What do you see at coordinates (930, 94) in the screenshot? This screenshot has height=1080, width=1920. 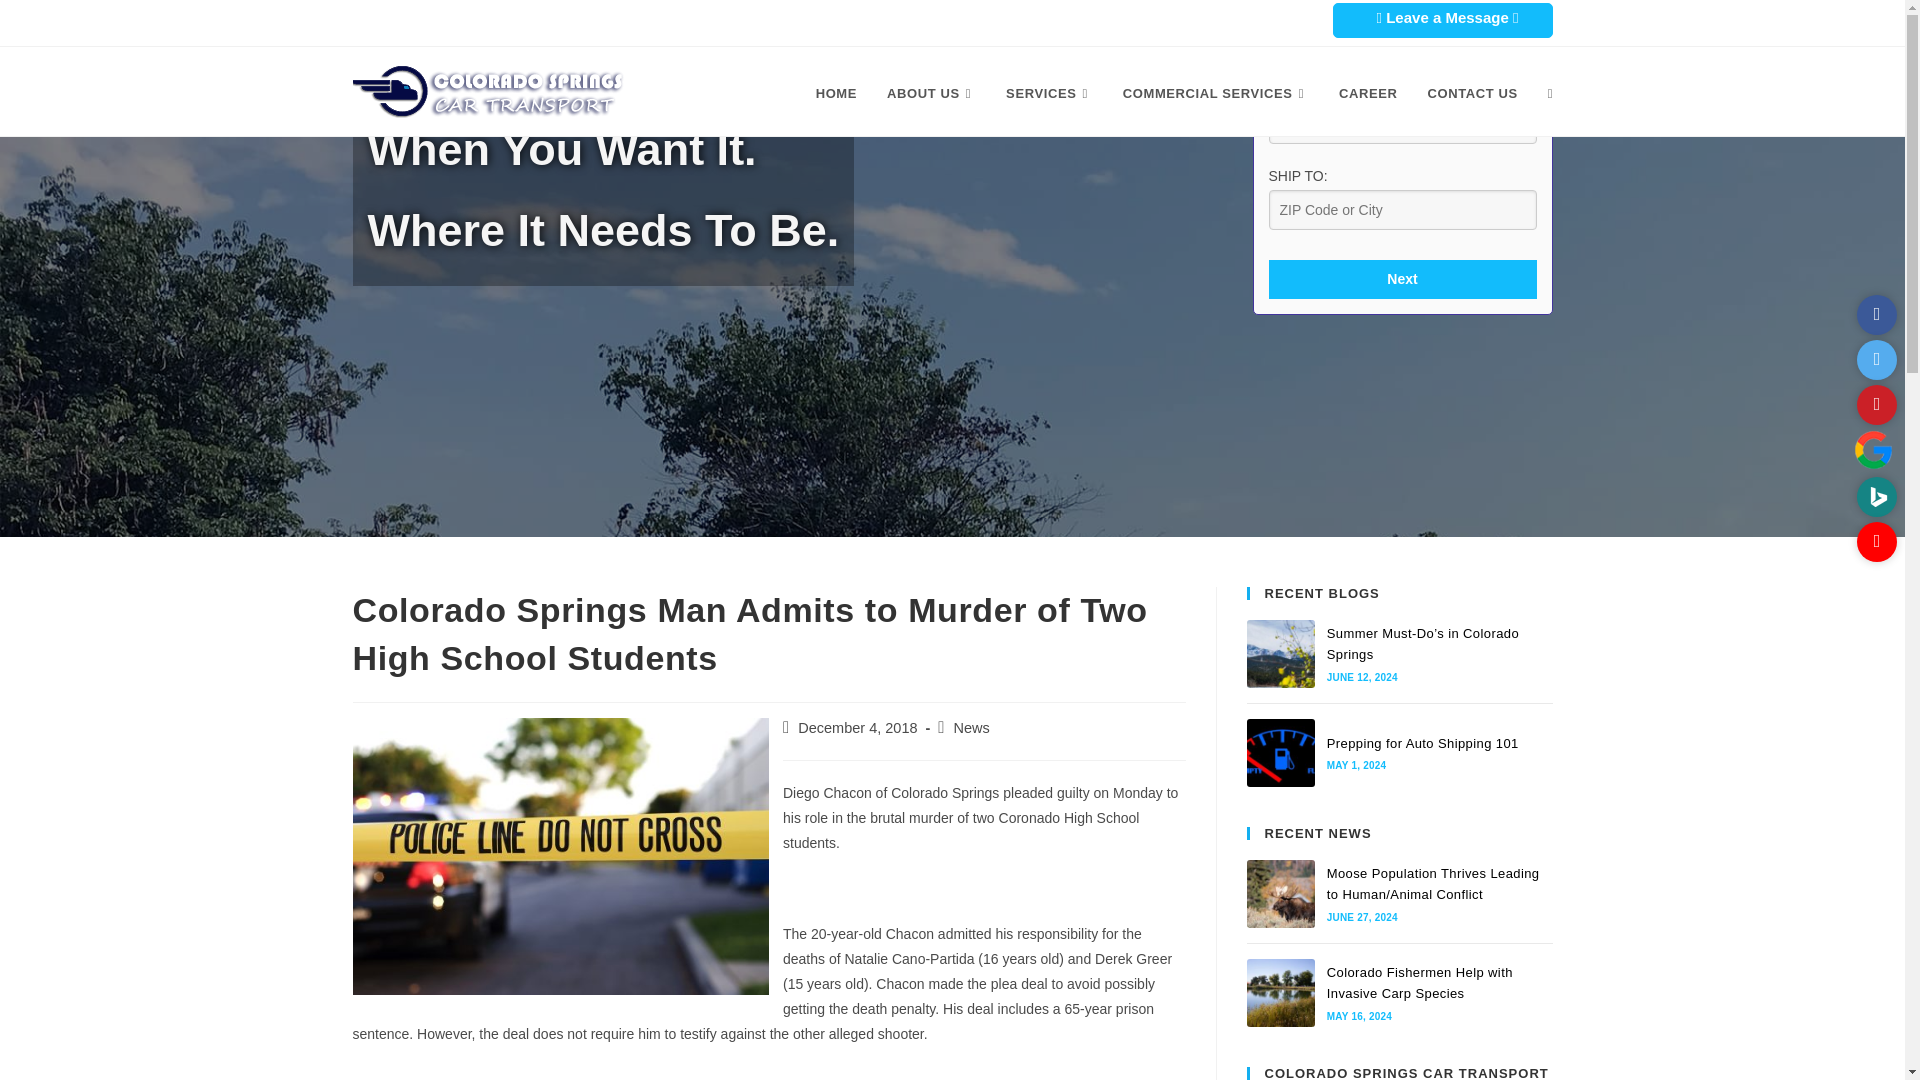 I see `ABOUT US` at bounding box center [930, 94].